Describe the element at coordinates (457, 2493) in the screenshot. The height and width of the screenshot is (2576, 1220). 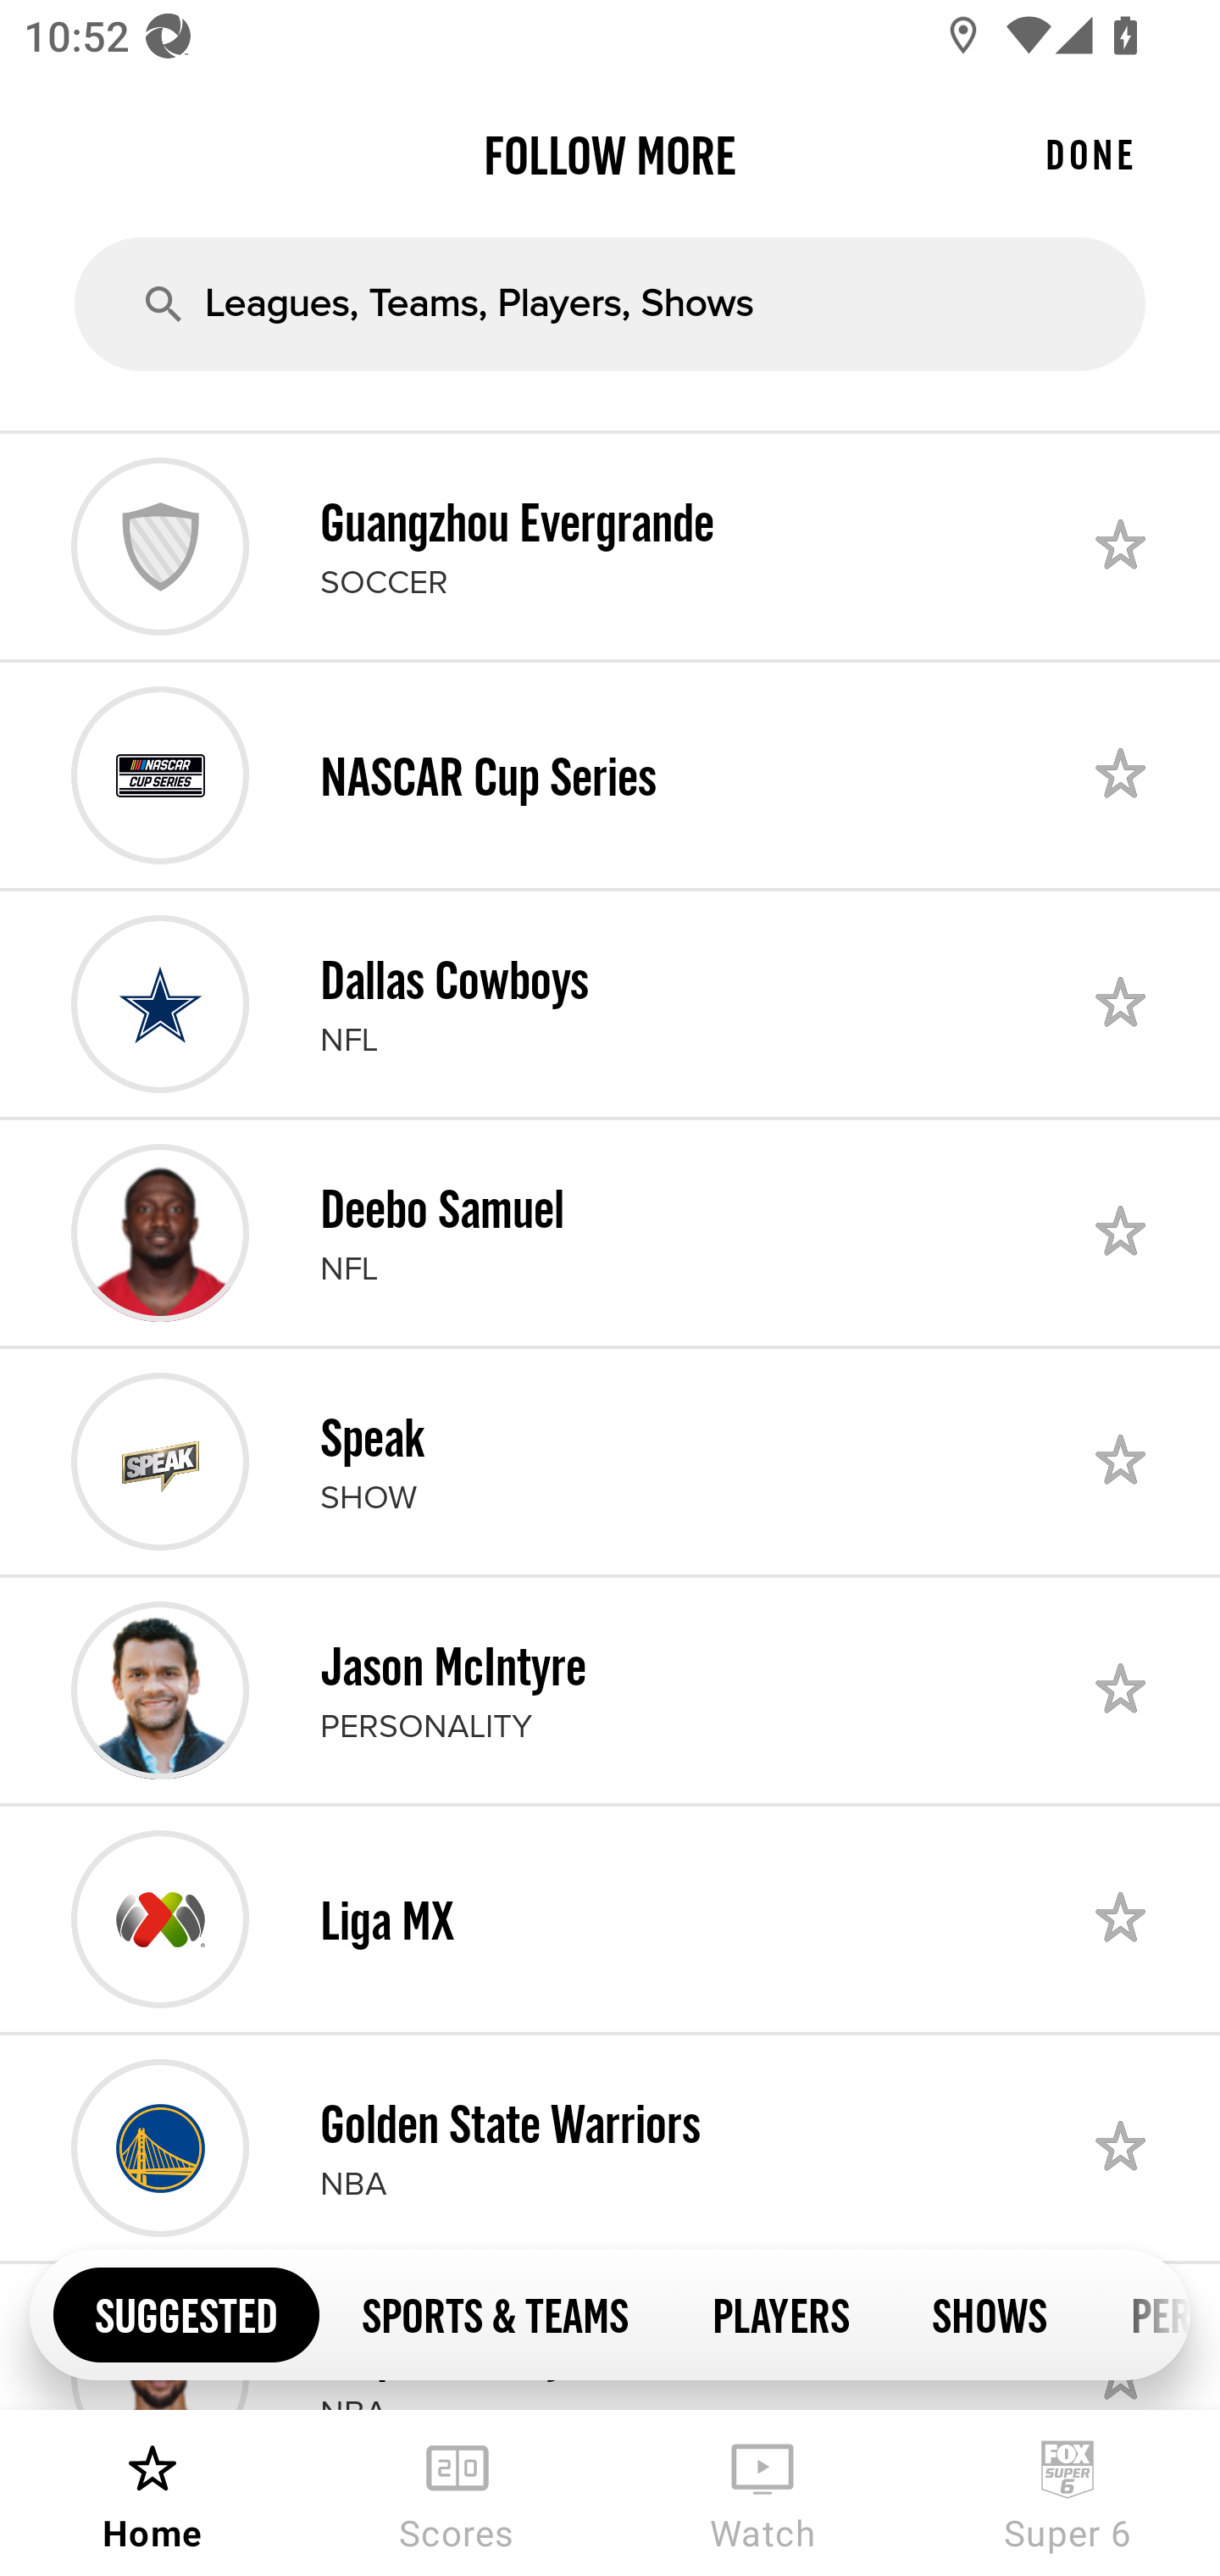
I see `Scores` at that location.